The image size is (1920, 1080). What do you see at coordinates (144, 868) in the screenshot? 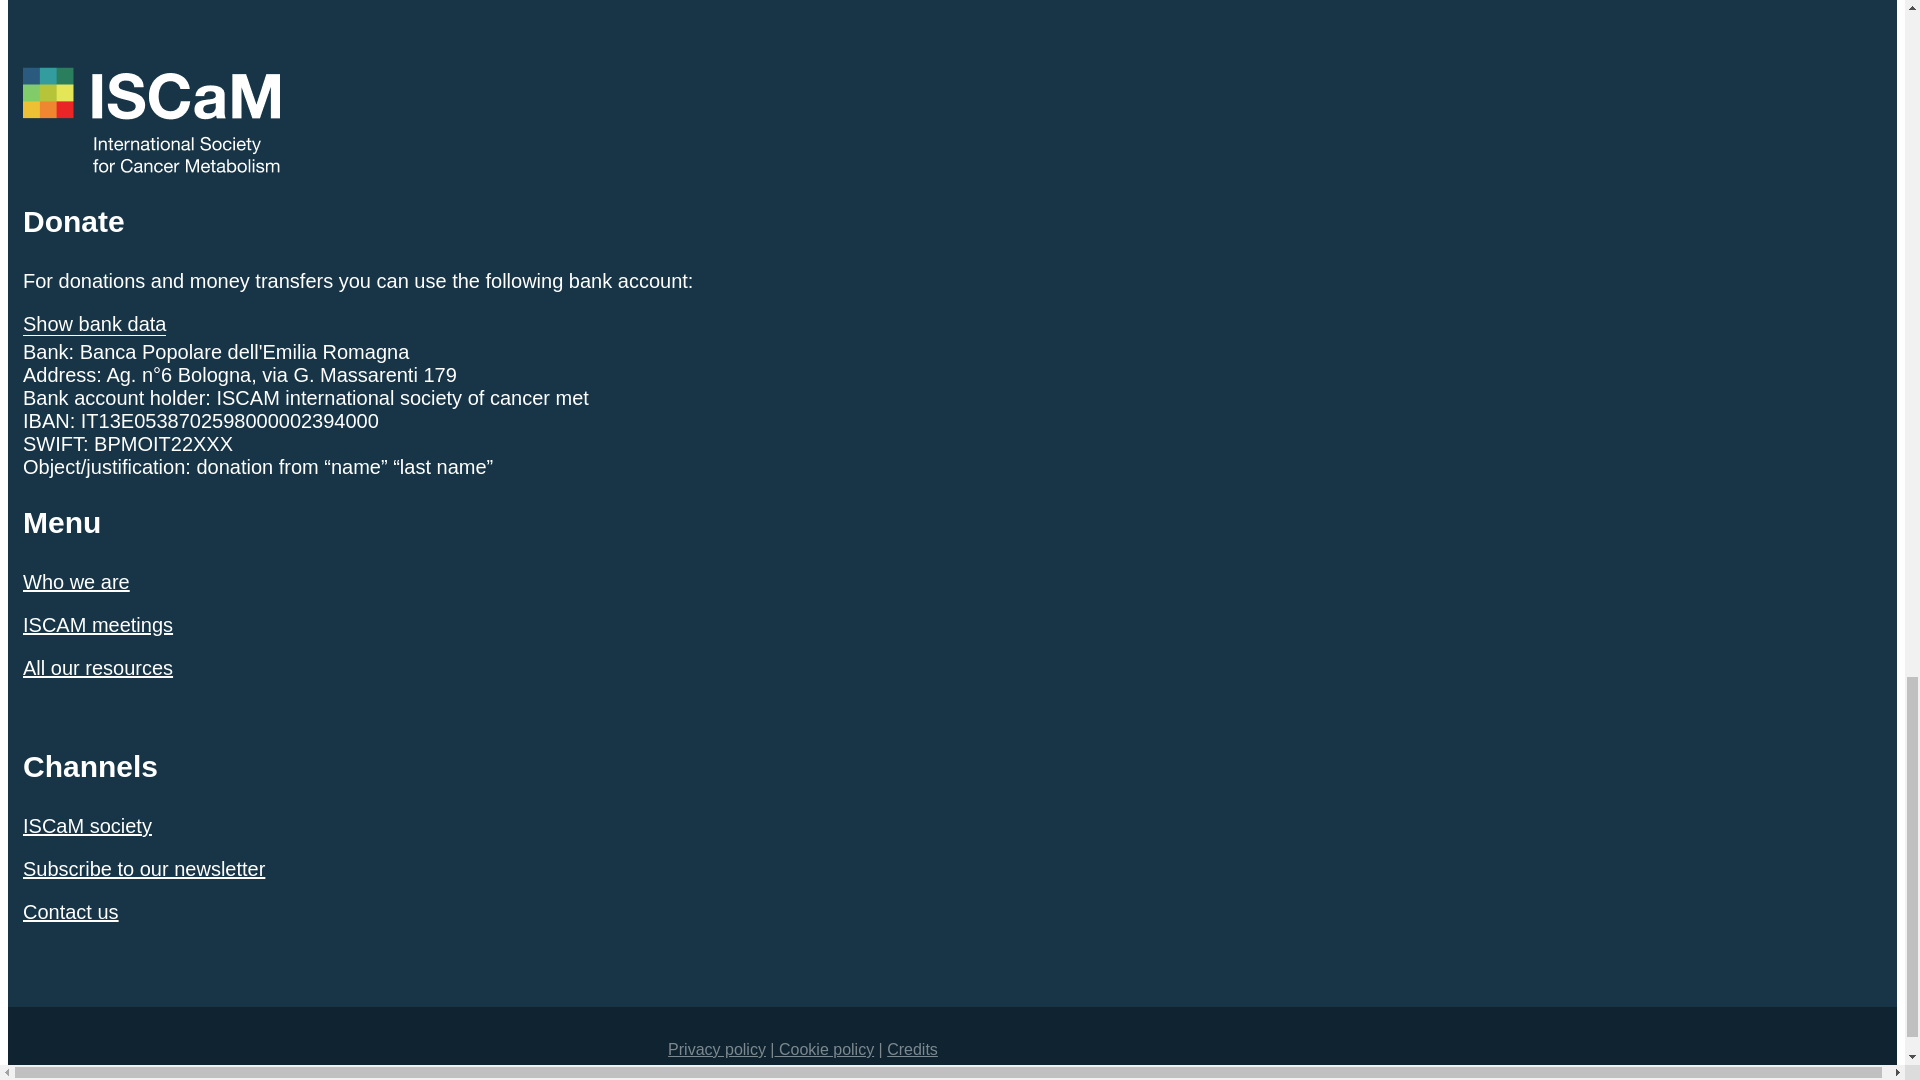
I see `Subscribe to our newsletter` at bounding box center [144, 868].